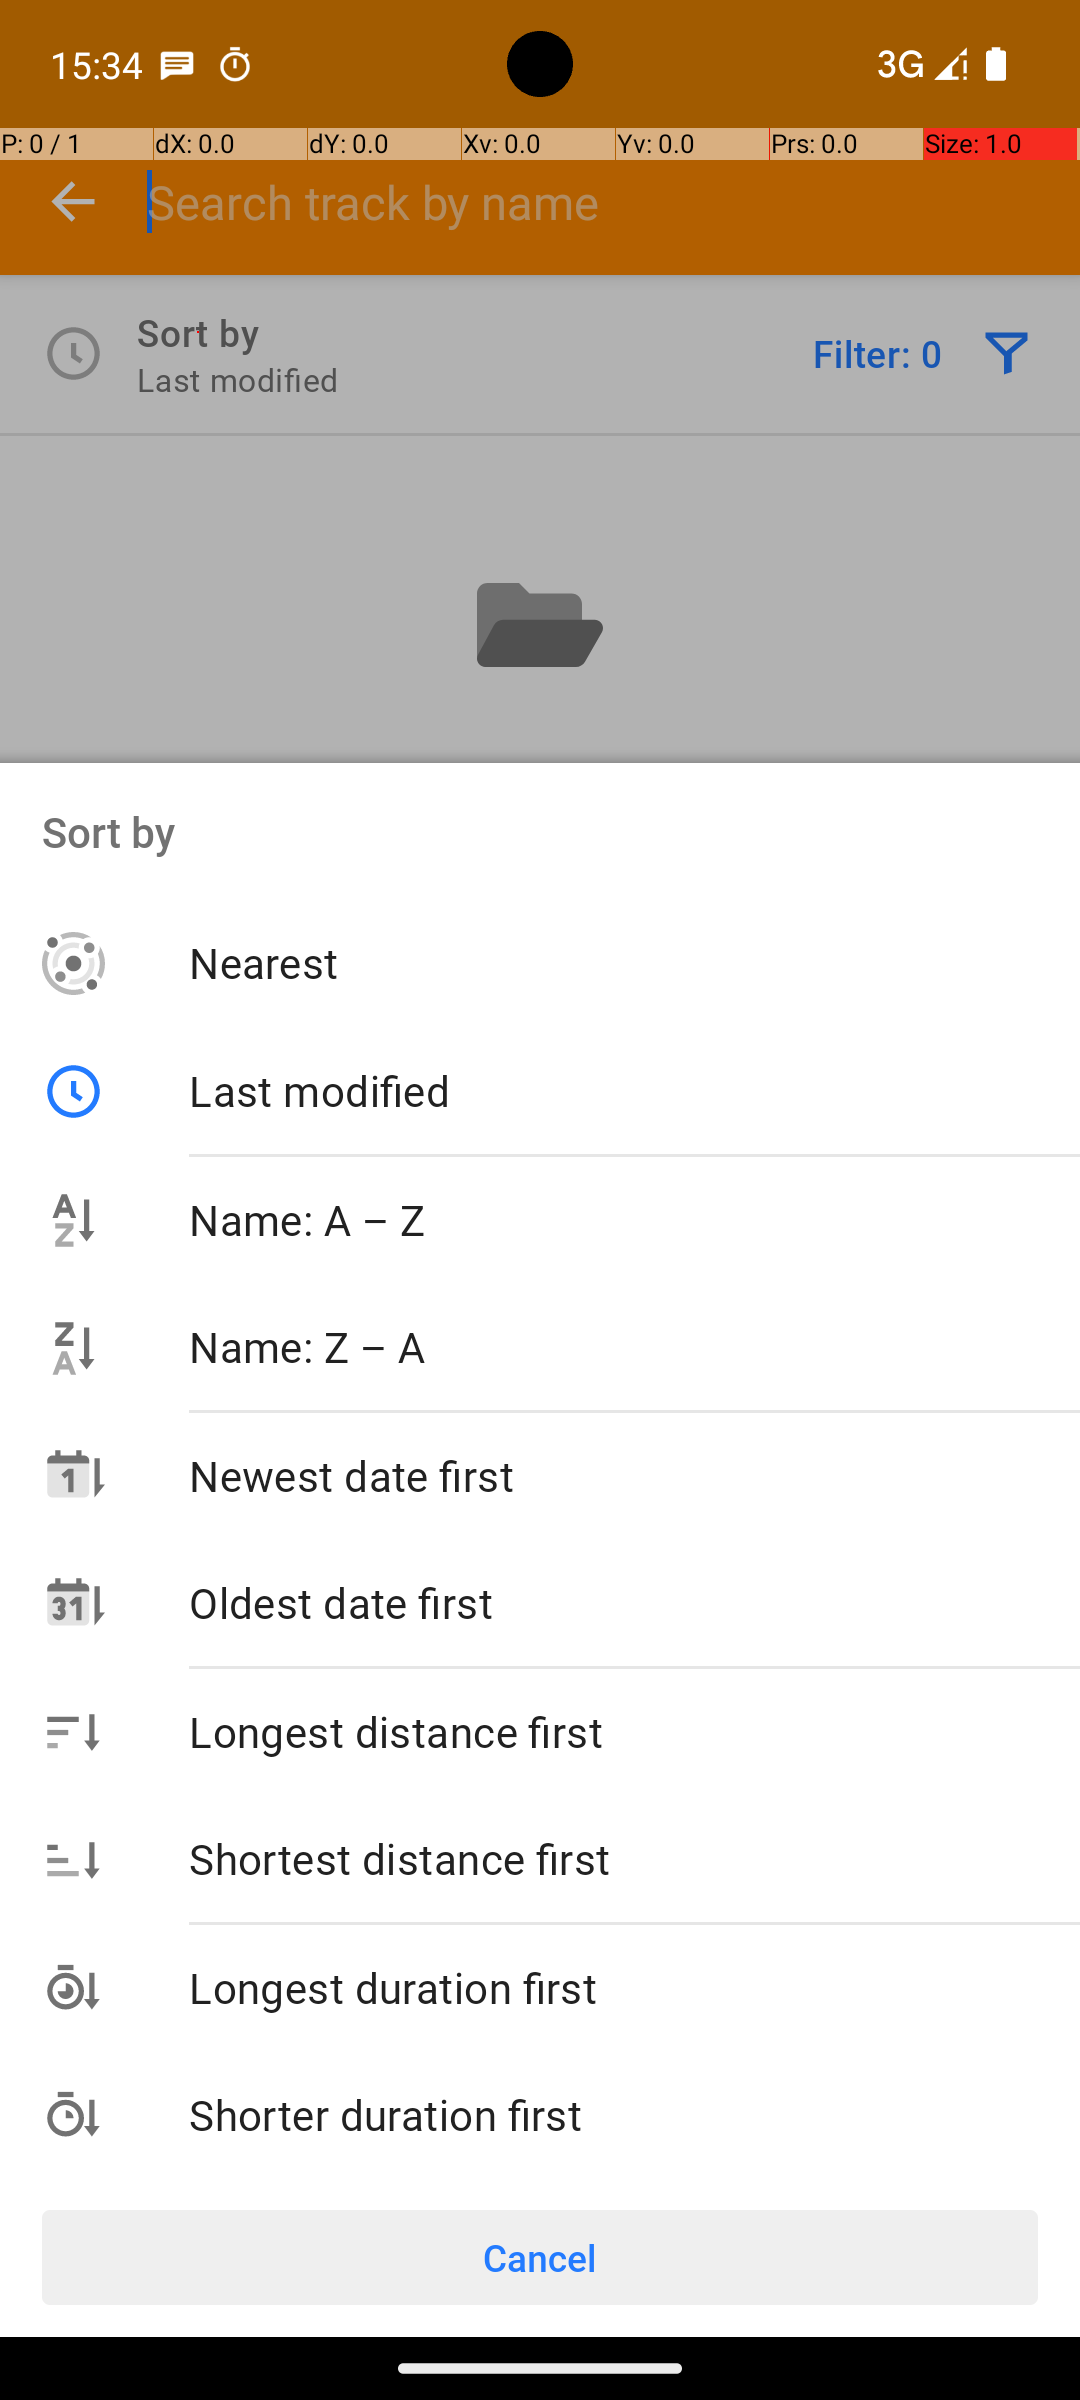 The height and width of the screenshot is (2400, 1080). I want to click on Name: A – Z, so click(634, 1220).